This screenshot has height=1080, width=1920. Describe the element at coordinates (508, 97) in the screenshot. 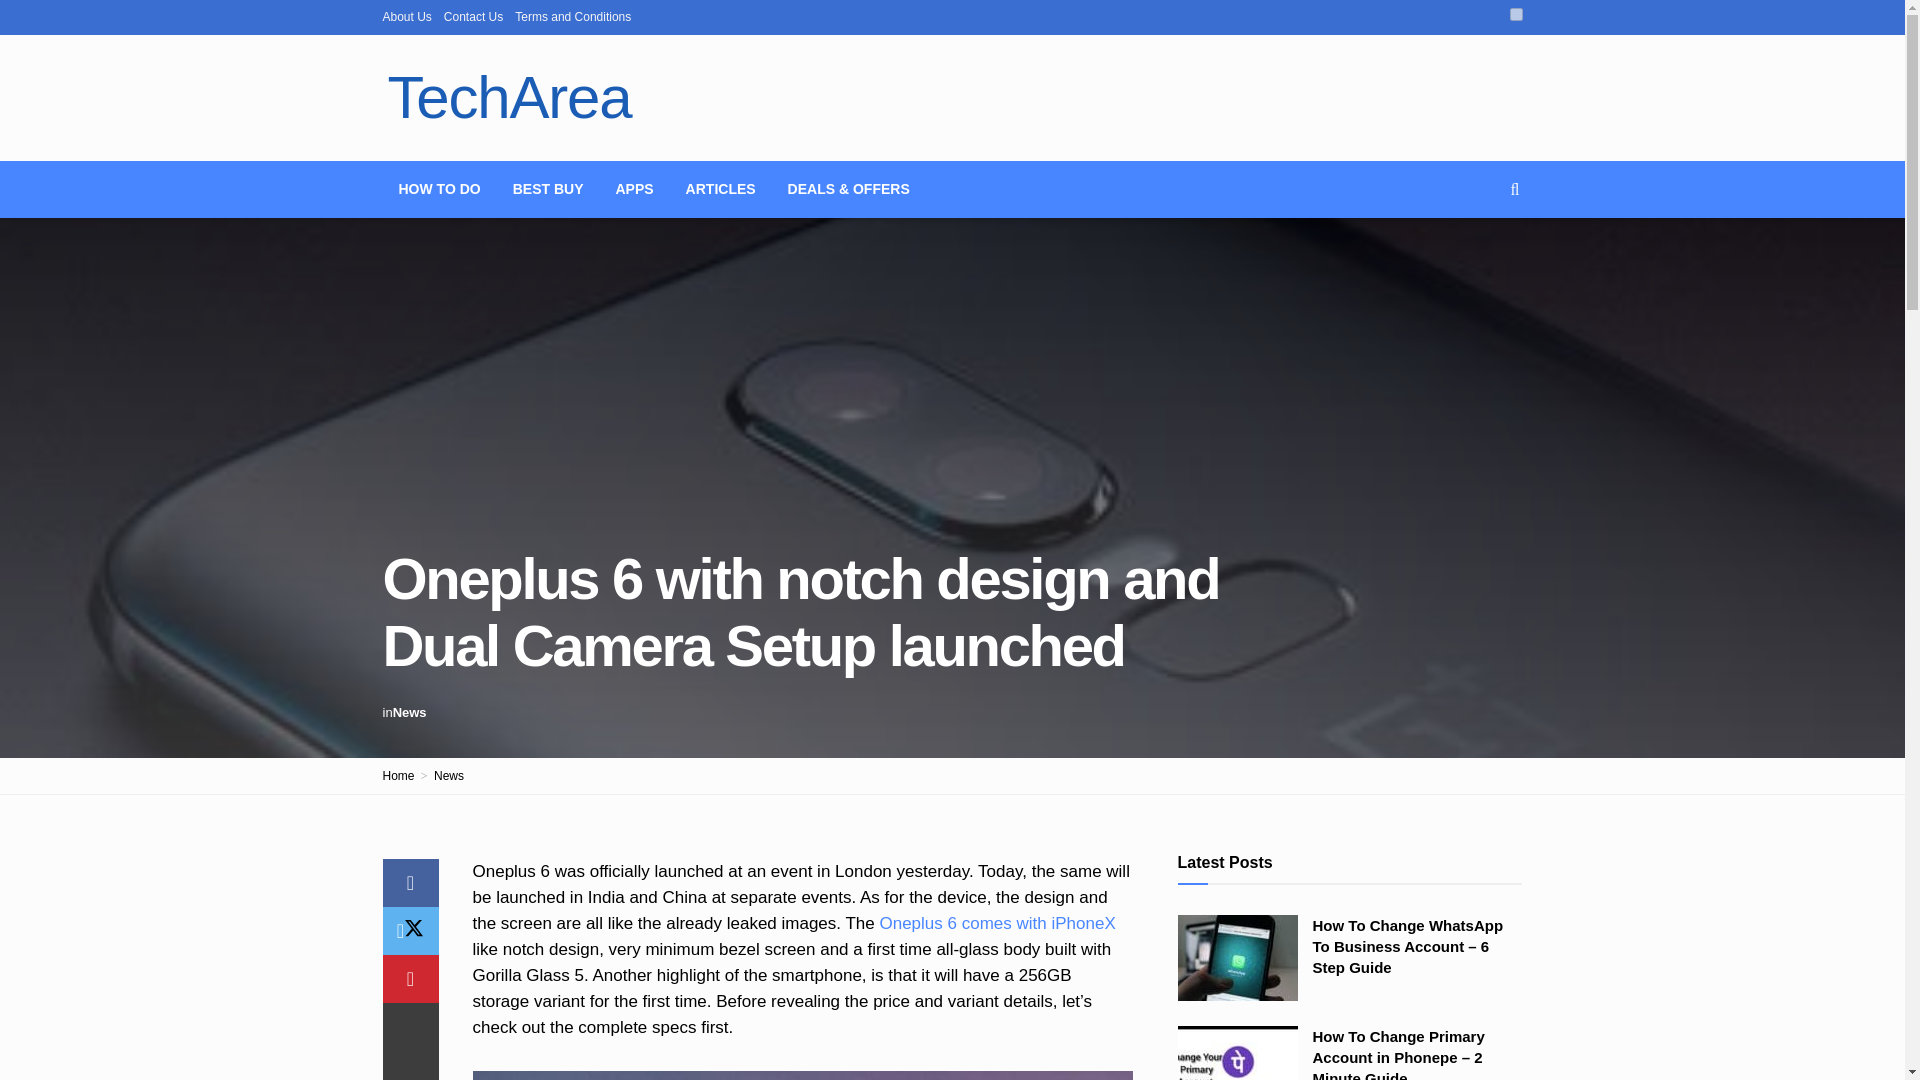

I see `TechArea` at that location.